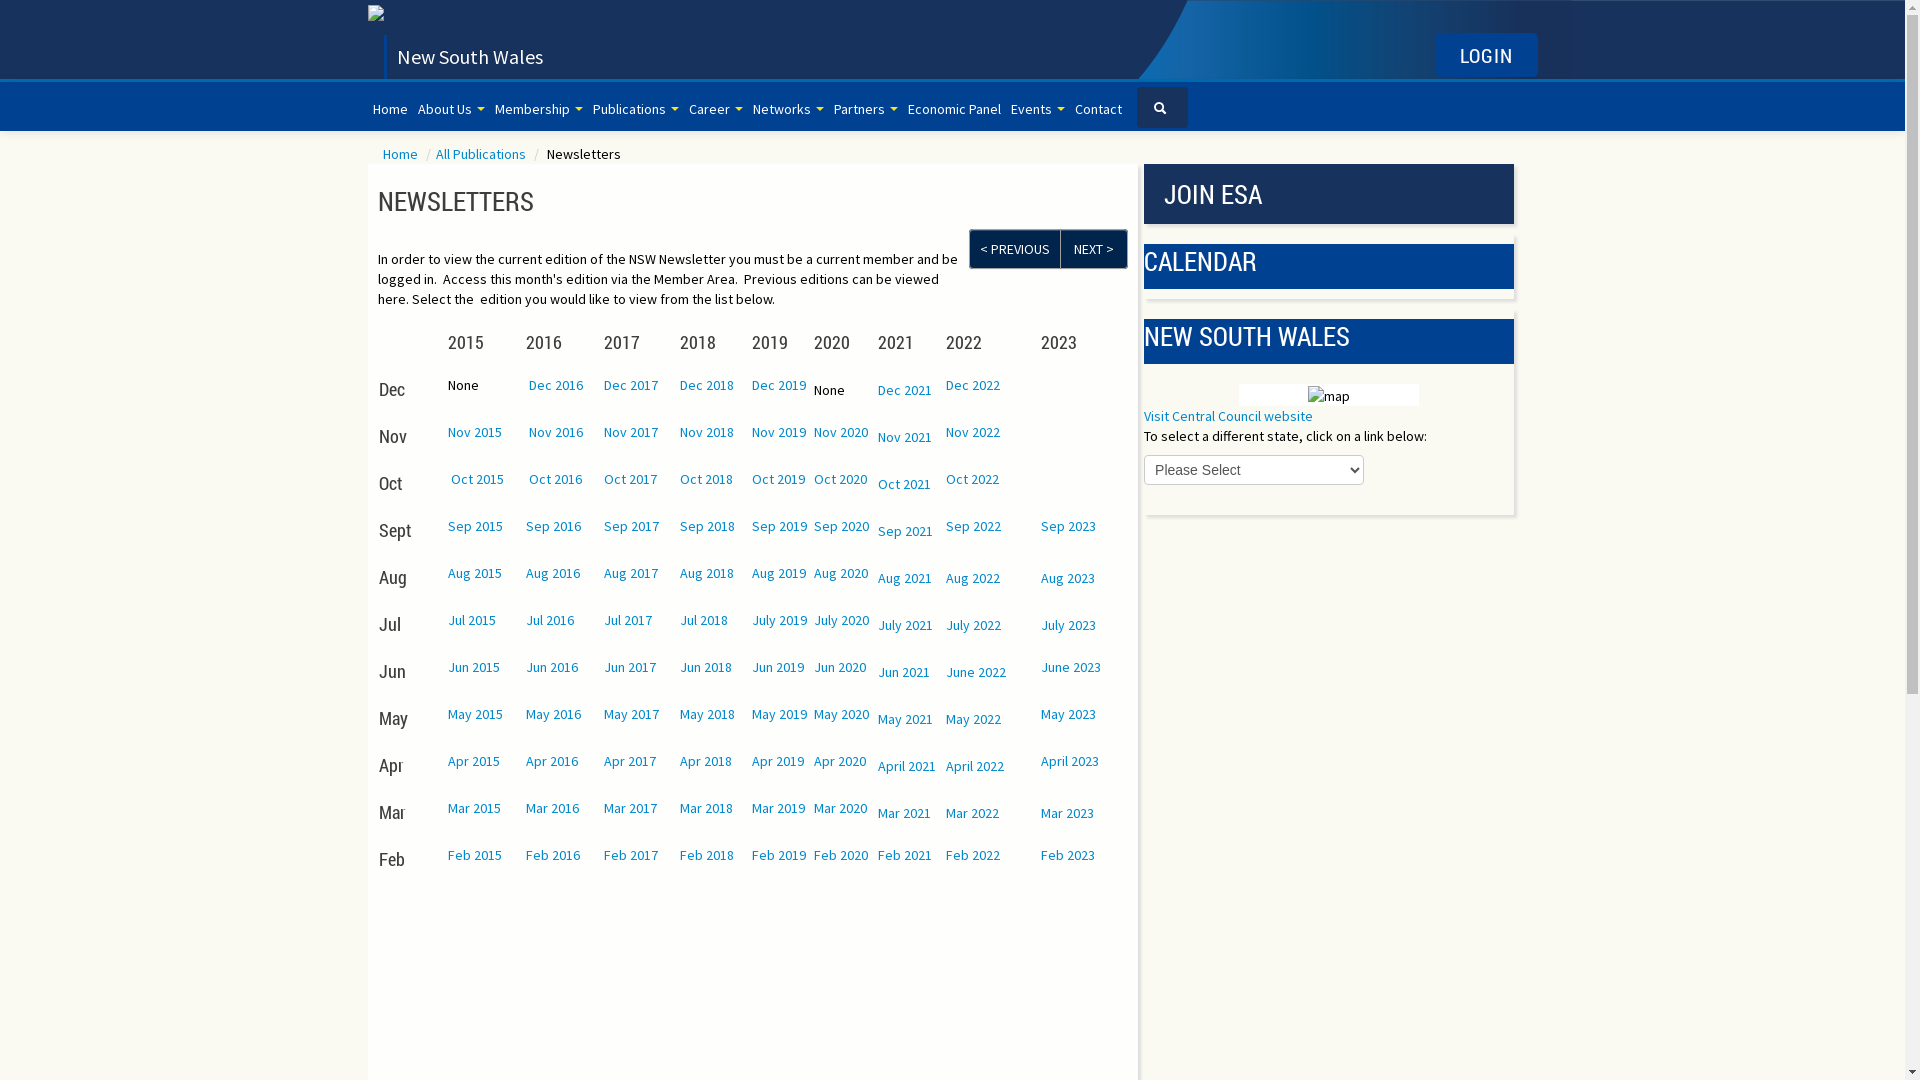 Image resolution: width=1920 pixels, height=1080 pixels. Describe the element at coordinates (474, 667) in the screenshot. I see `Jun 2015` at that location.